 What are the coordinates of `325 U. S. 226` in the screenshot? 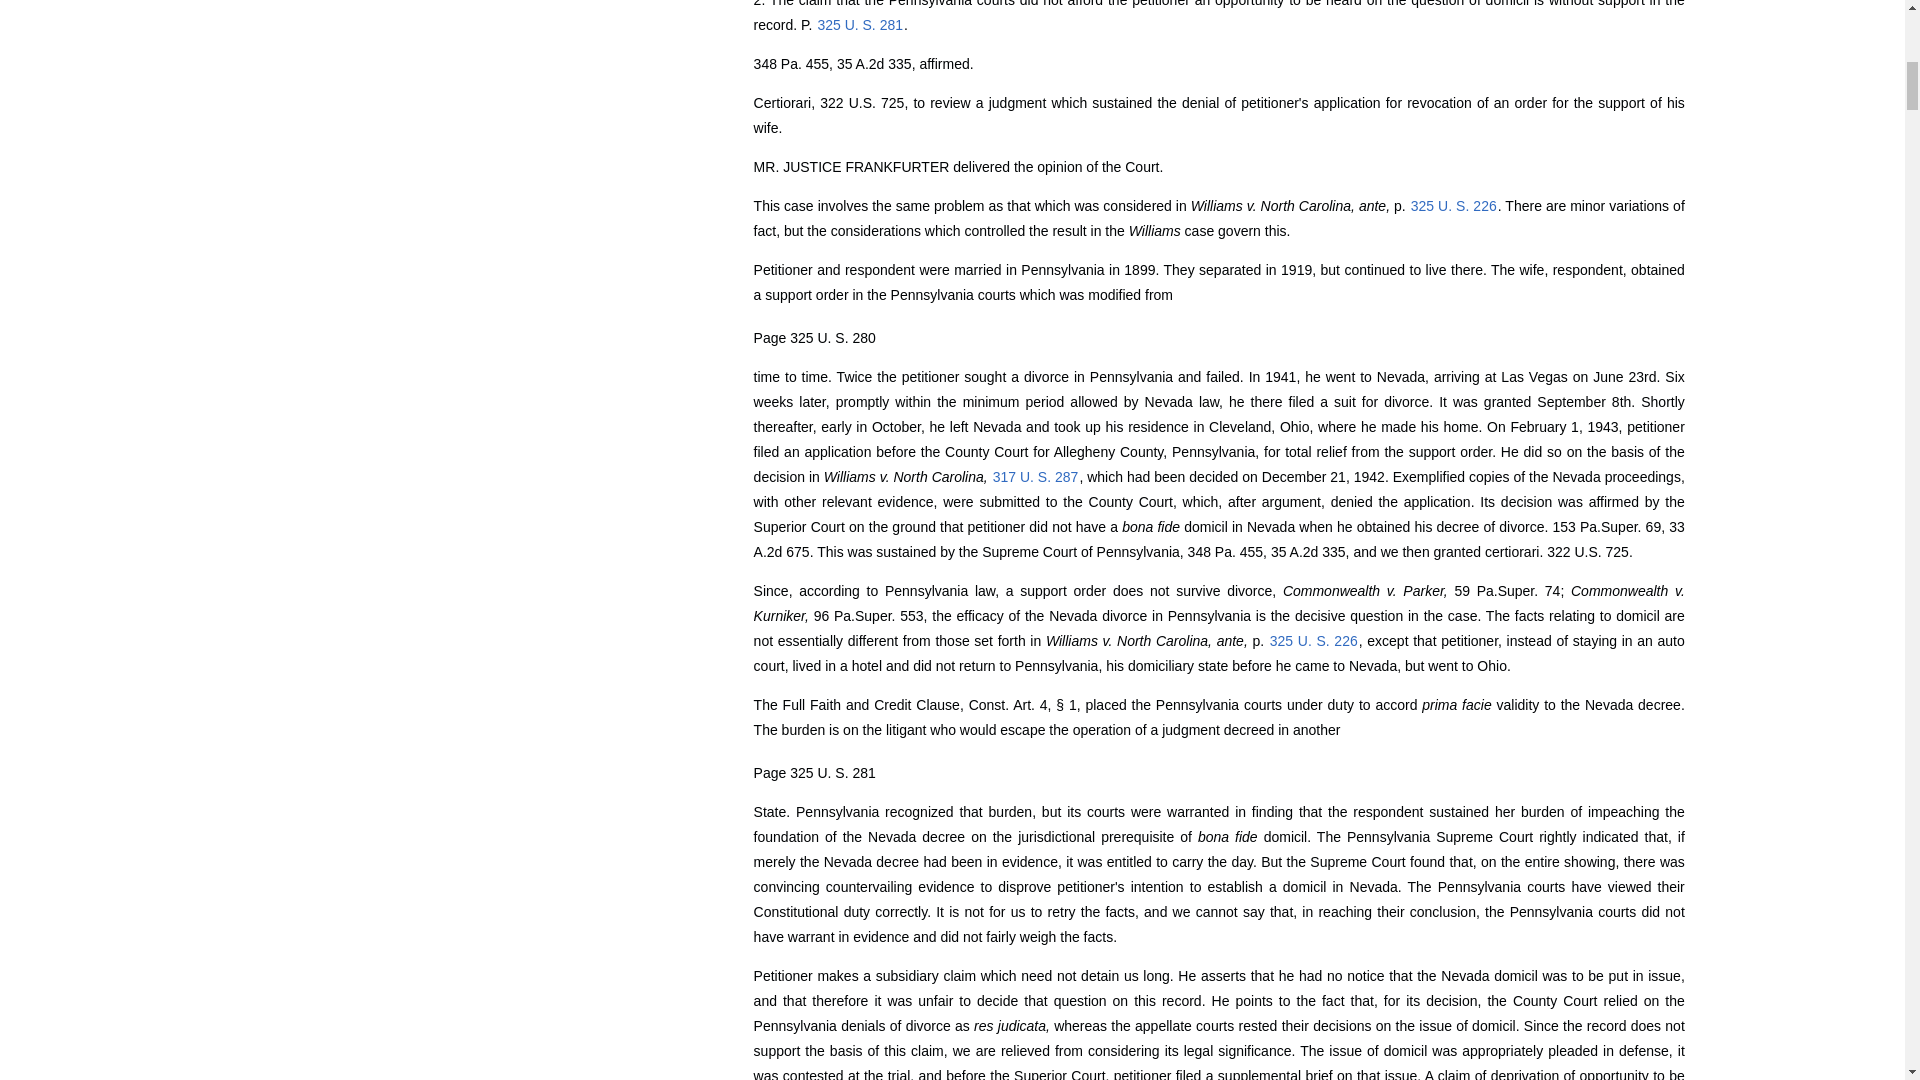 It's located at (1314, 640).